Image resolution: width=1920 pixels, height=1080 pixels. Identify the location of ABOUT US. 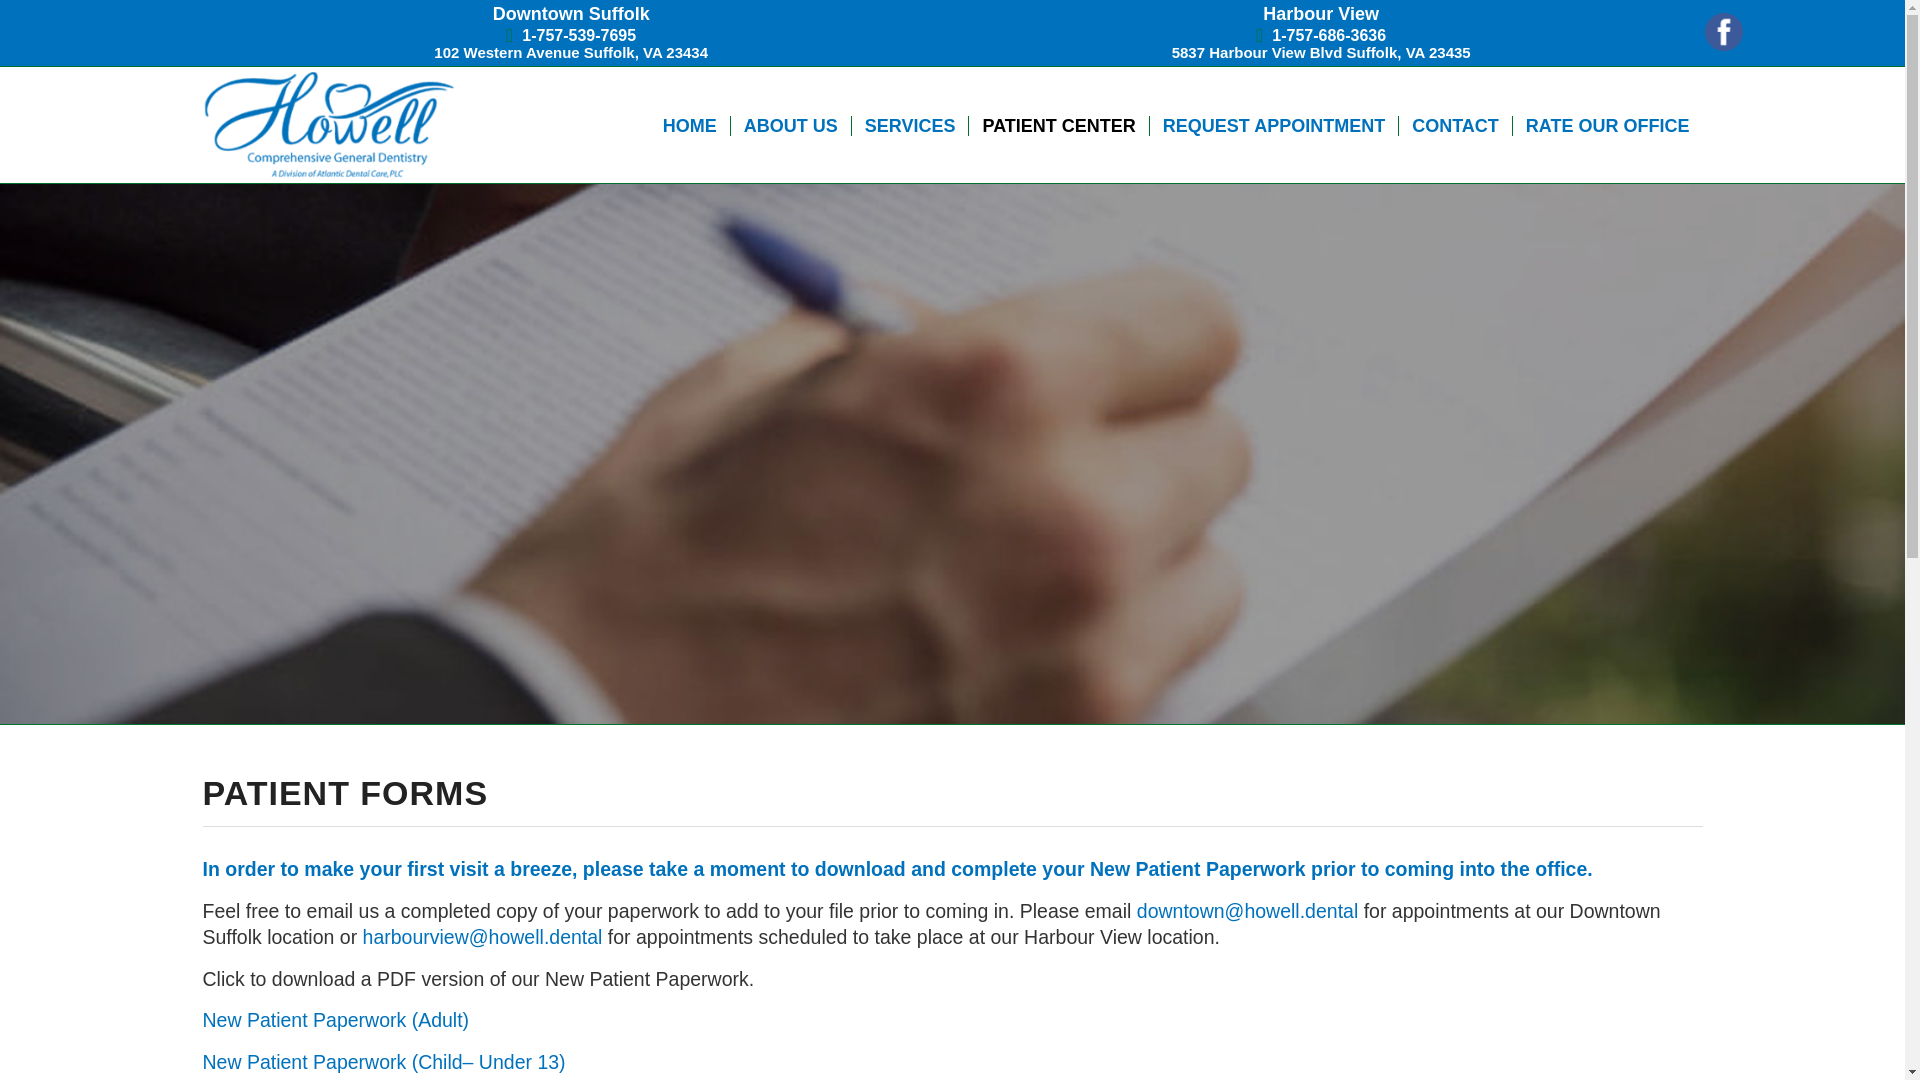
(790, 124).